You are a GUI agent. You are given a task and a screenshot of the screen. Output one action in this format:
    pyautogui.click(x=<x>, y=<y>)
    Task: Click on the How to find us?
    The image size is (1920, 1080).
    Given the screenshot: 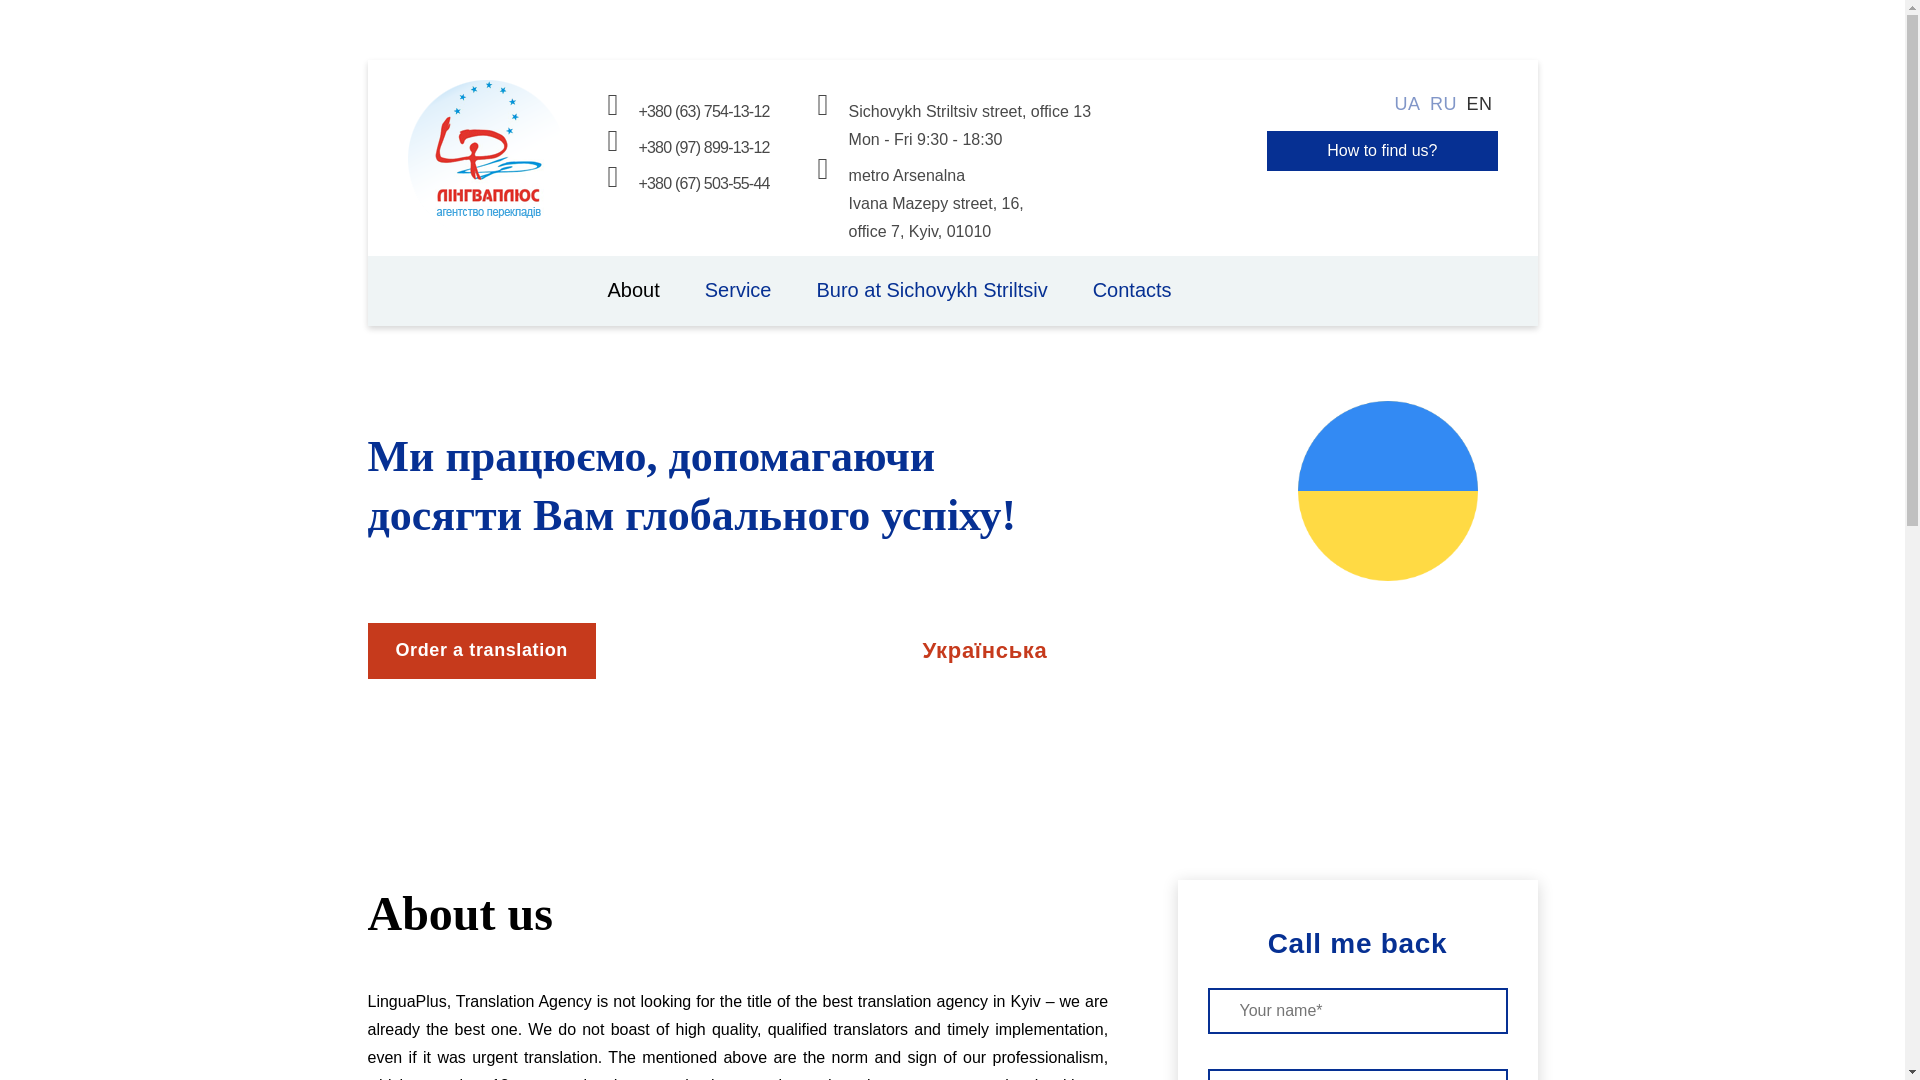 What is the action you would take?
    pyautogui.click(x=1382, y=150)
    